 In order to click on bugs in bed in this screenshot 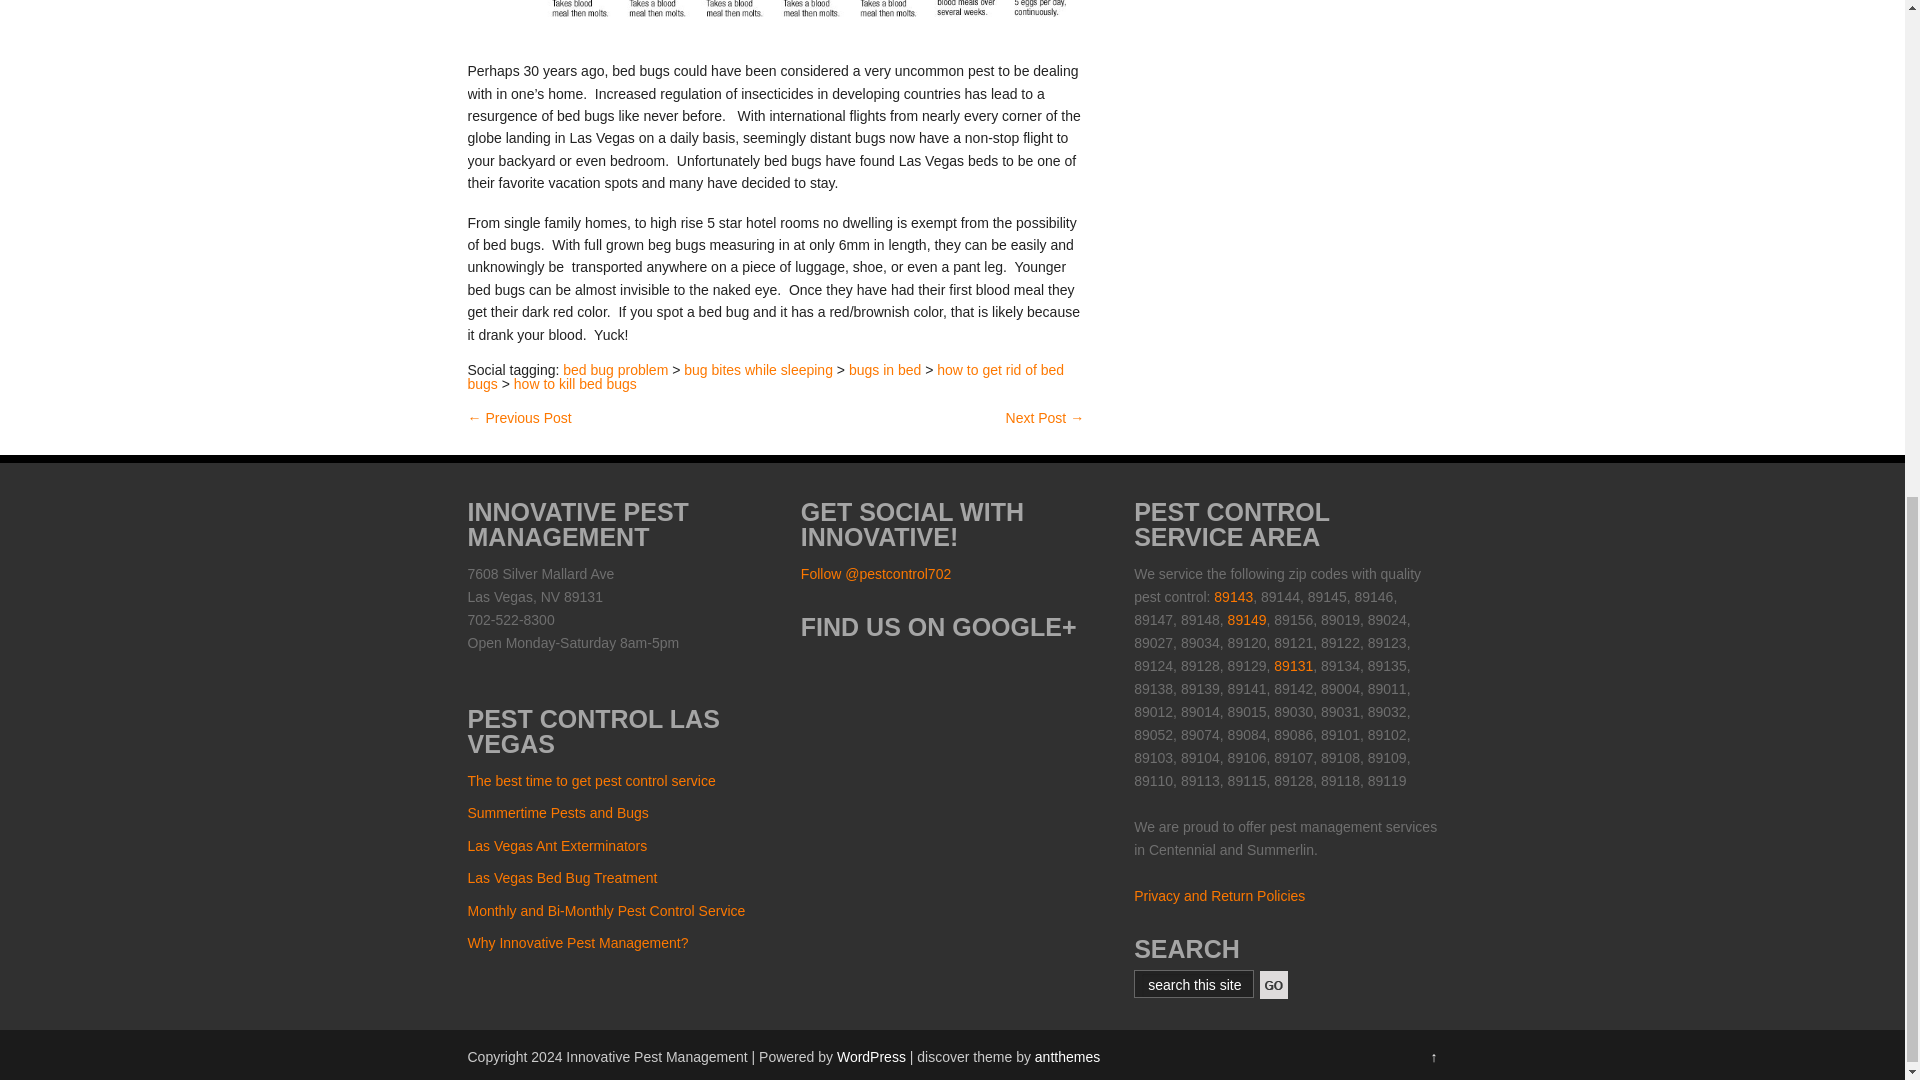, I will do `click(884, 370)`.